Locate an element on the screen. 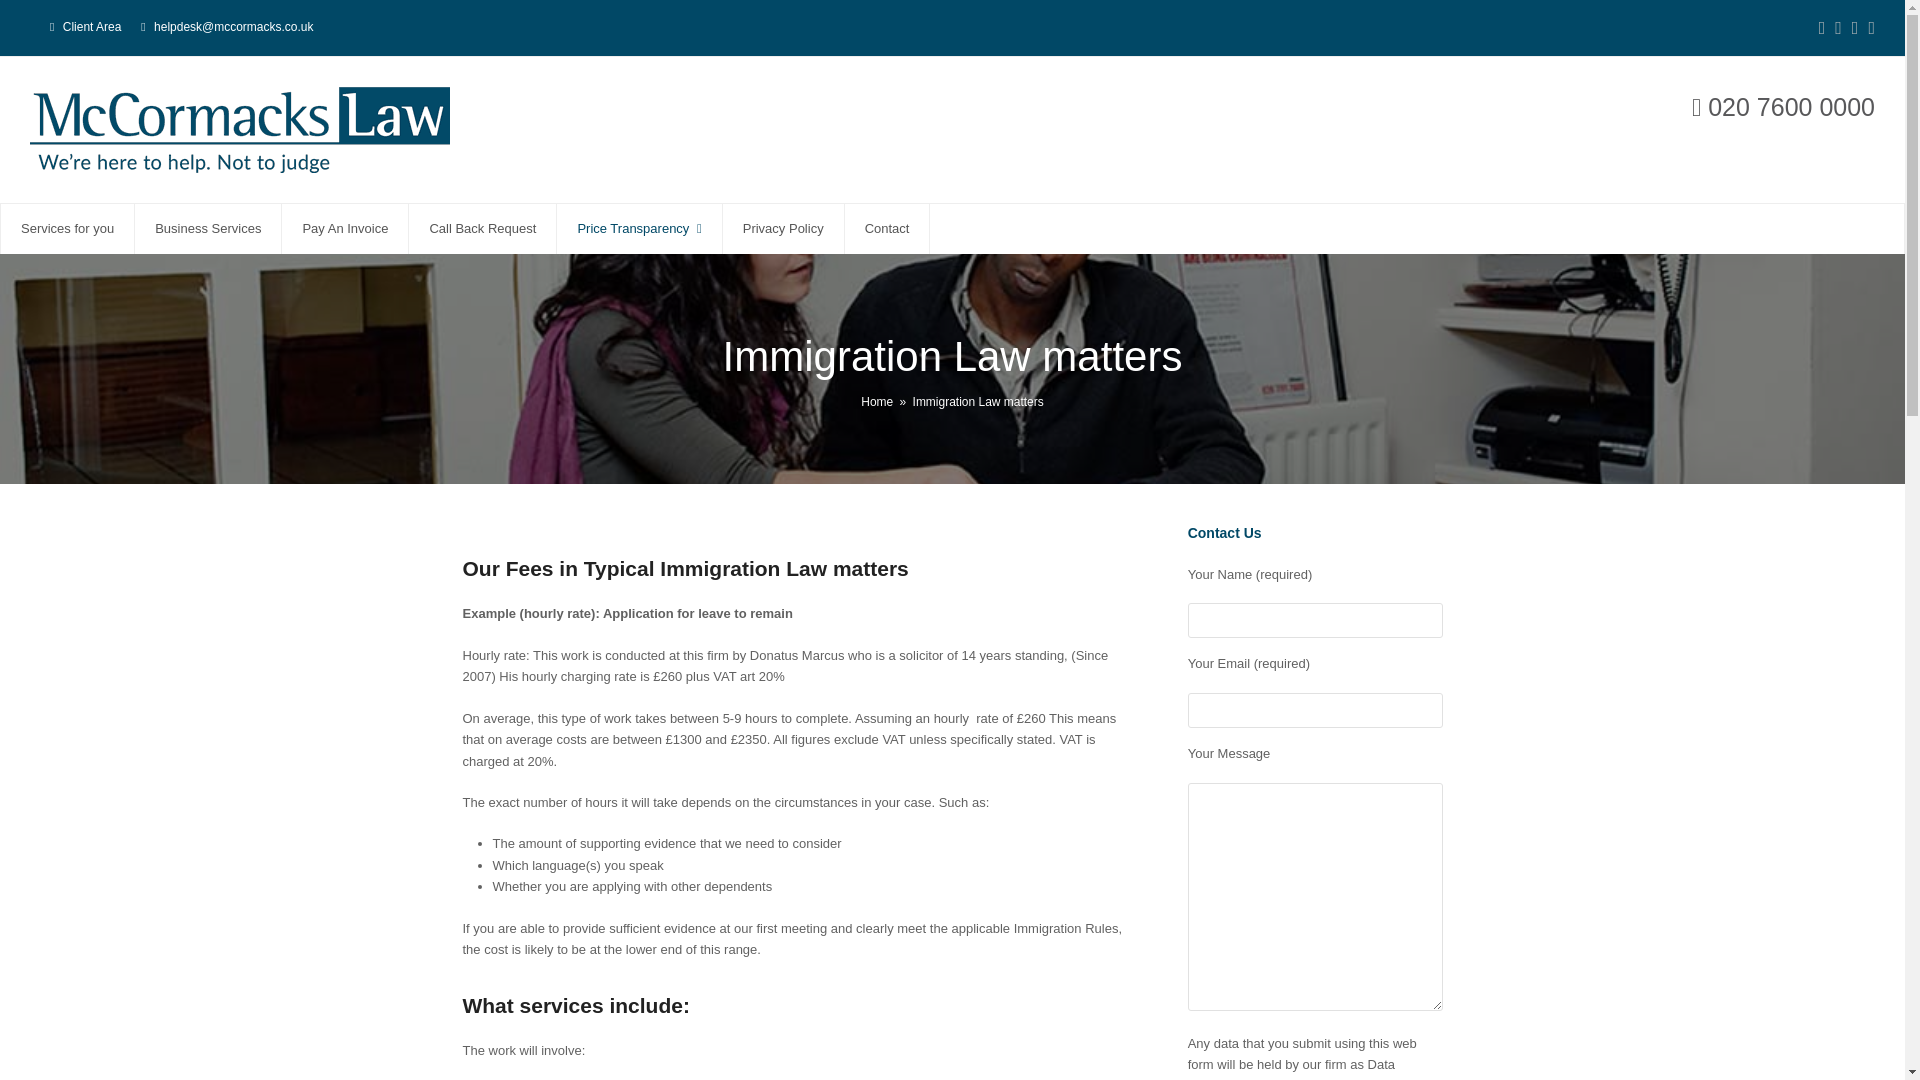 The height and width of the screenshot is (1080, 1920). Client Area is located at coordinates (92, 26).